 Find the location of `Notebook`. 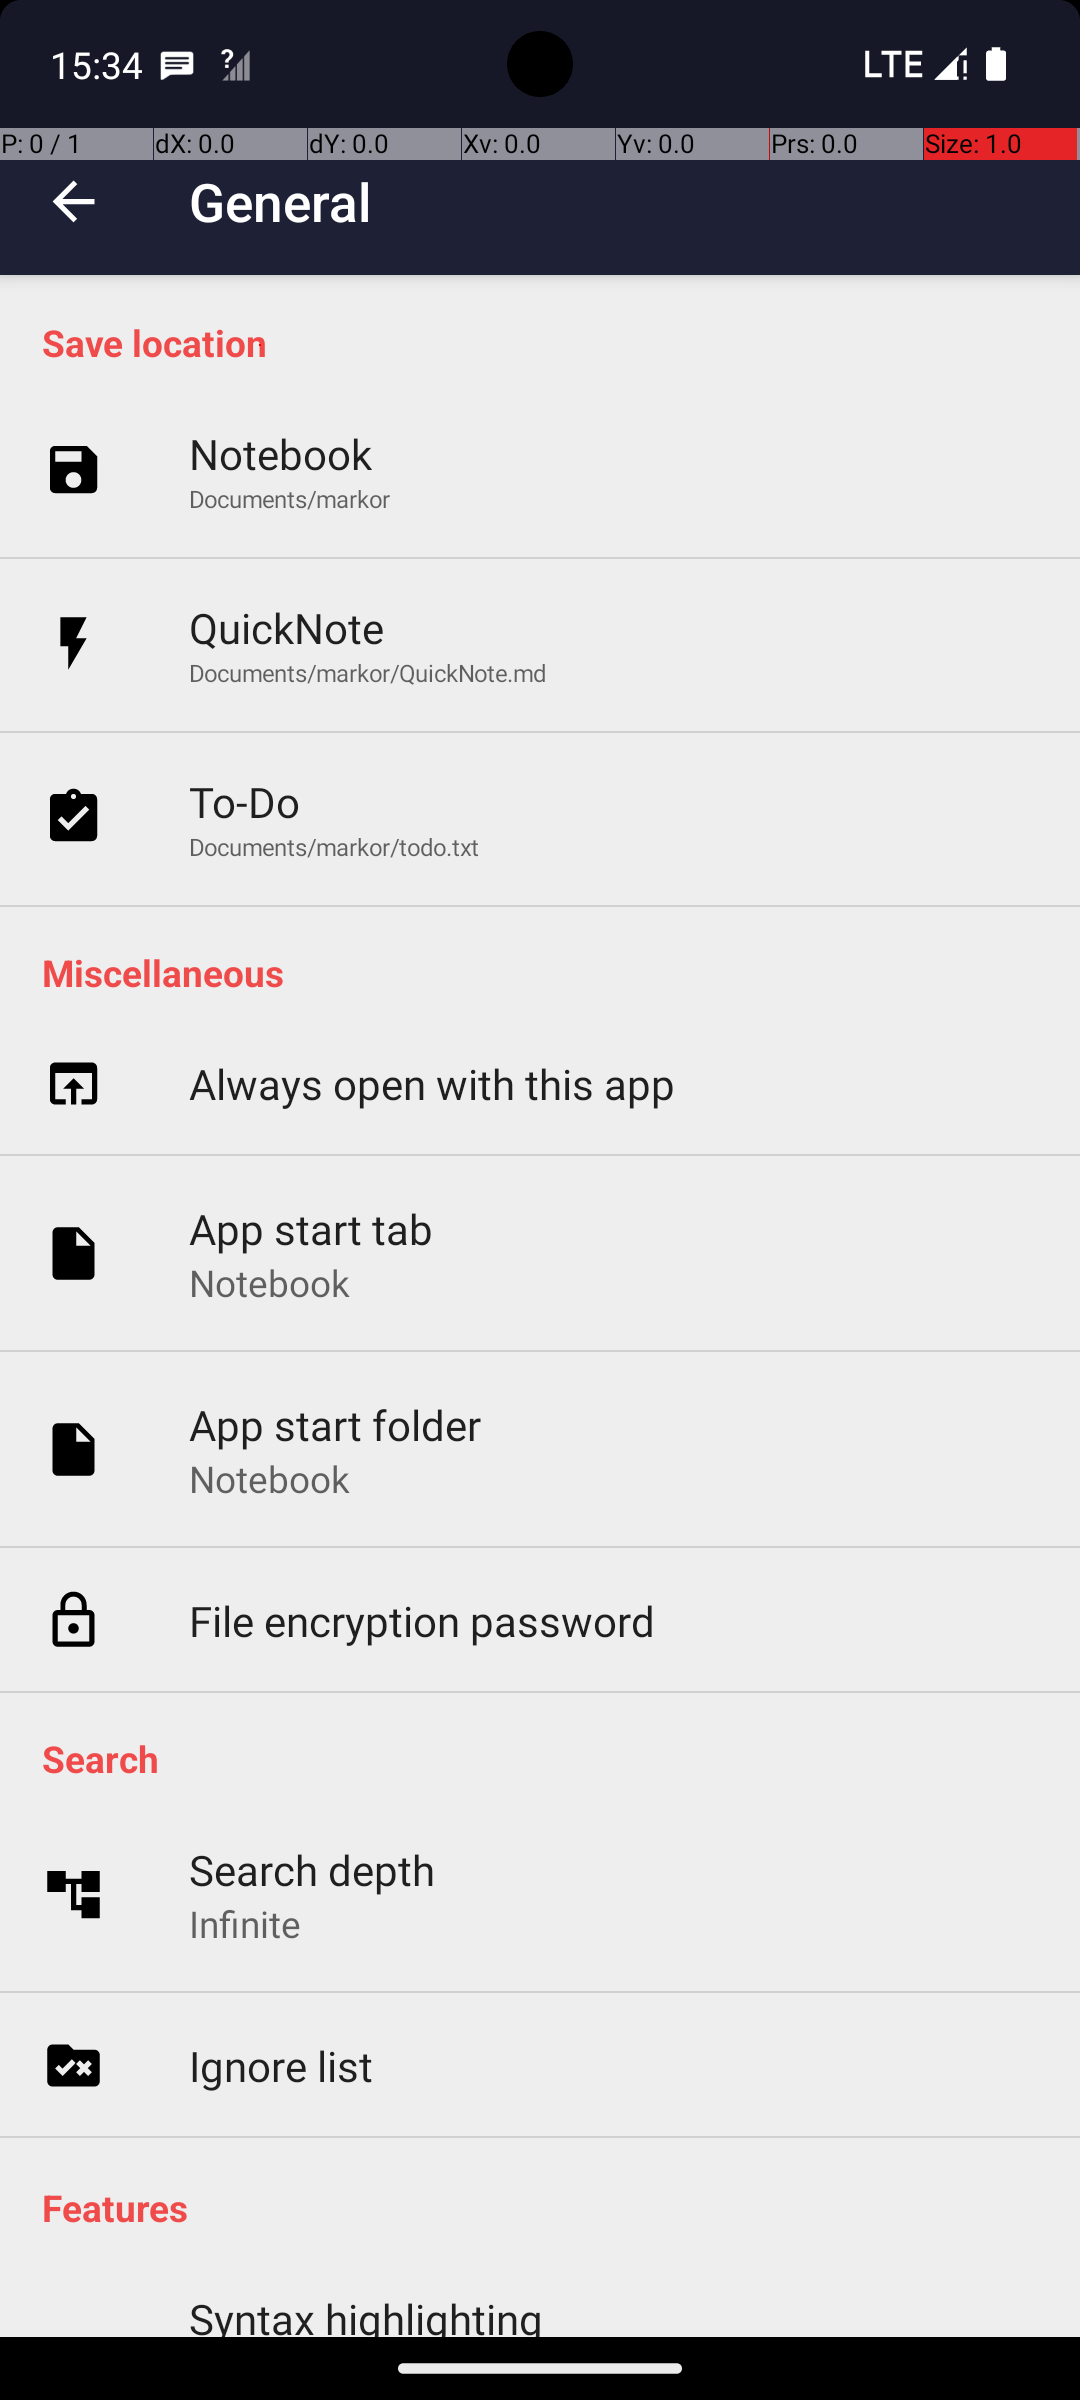

Notebook is located at coordinates (280, 454).